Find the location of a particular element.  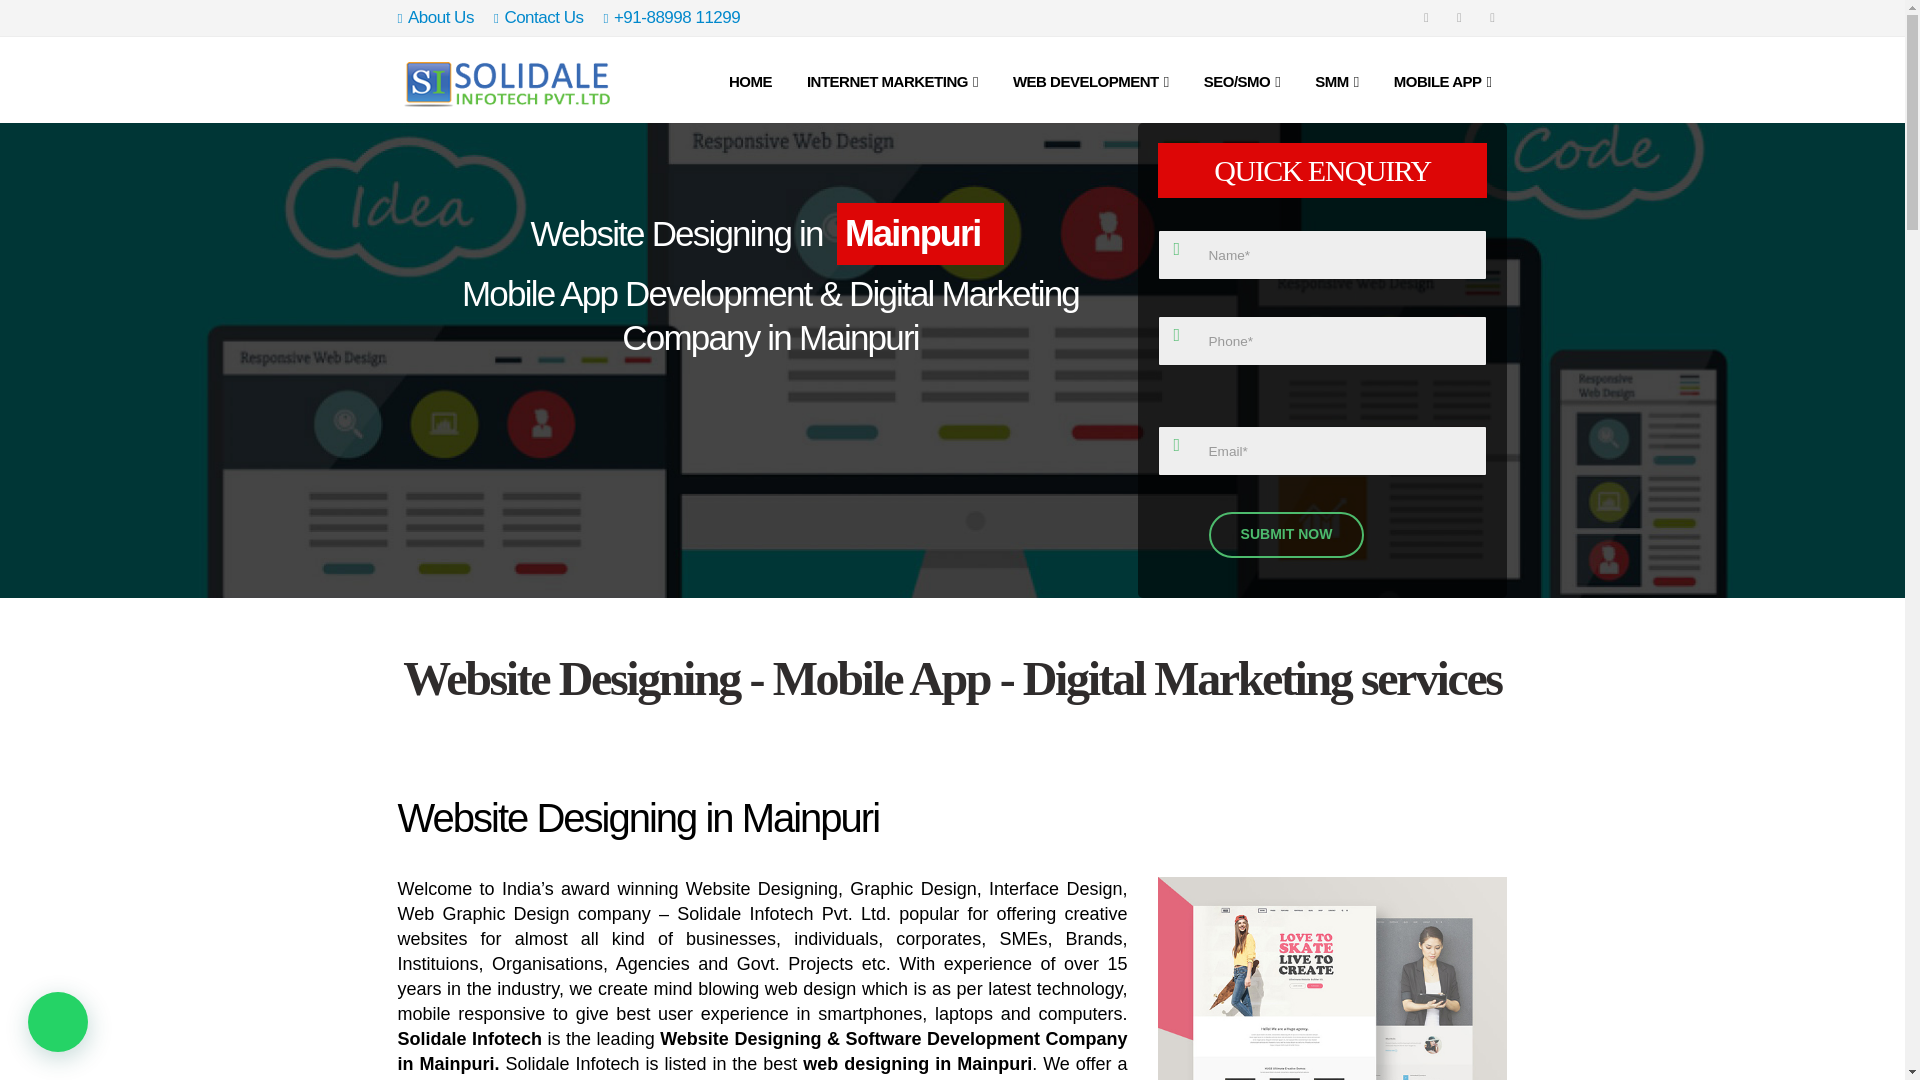

Facebook is located at coordinates (1426, 18).